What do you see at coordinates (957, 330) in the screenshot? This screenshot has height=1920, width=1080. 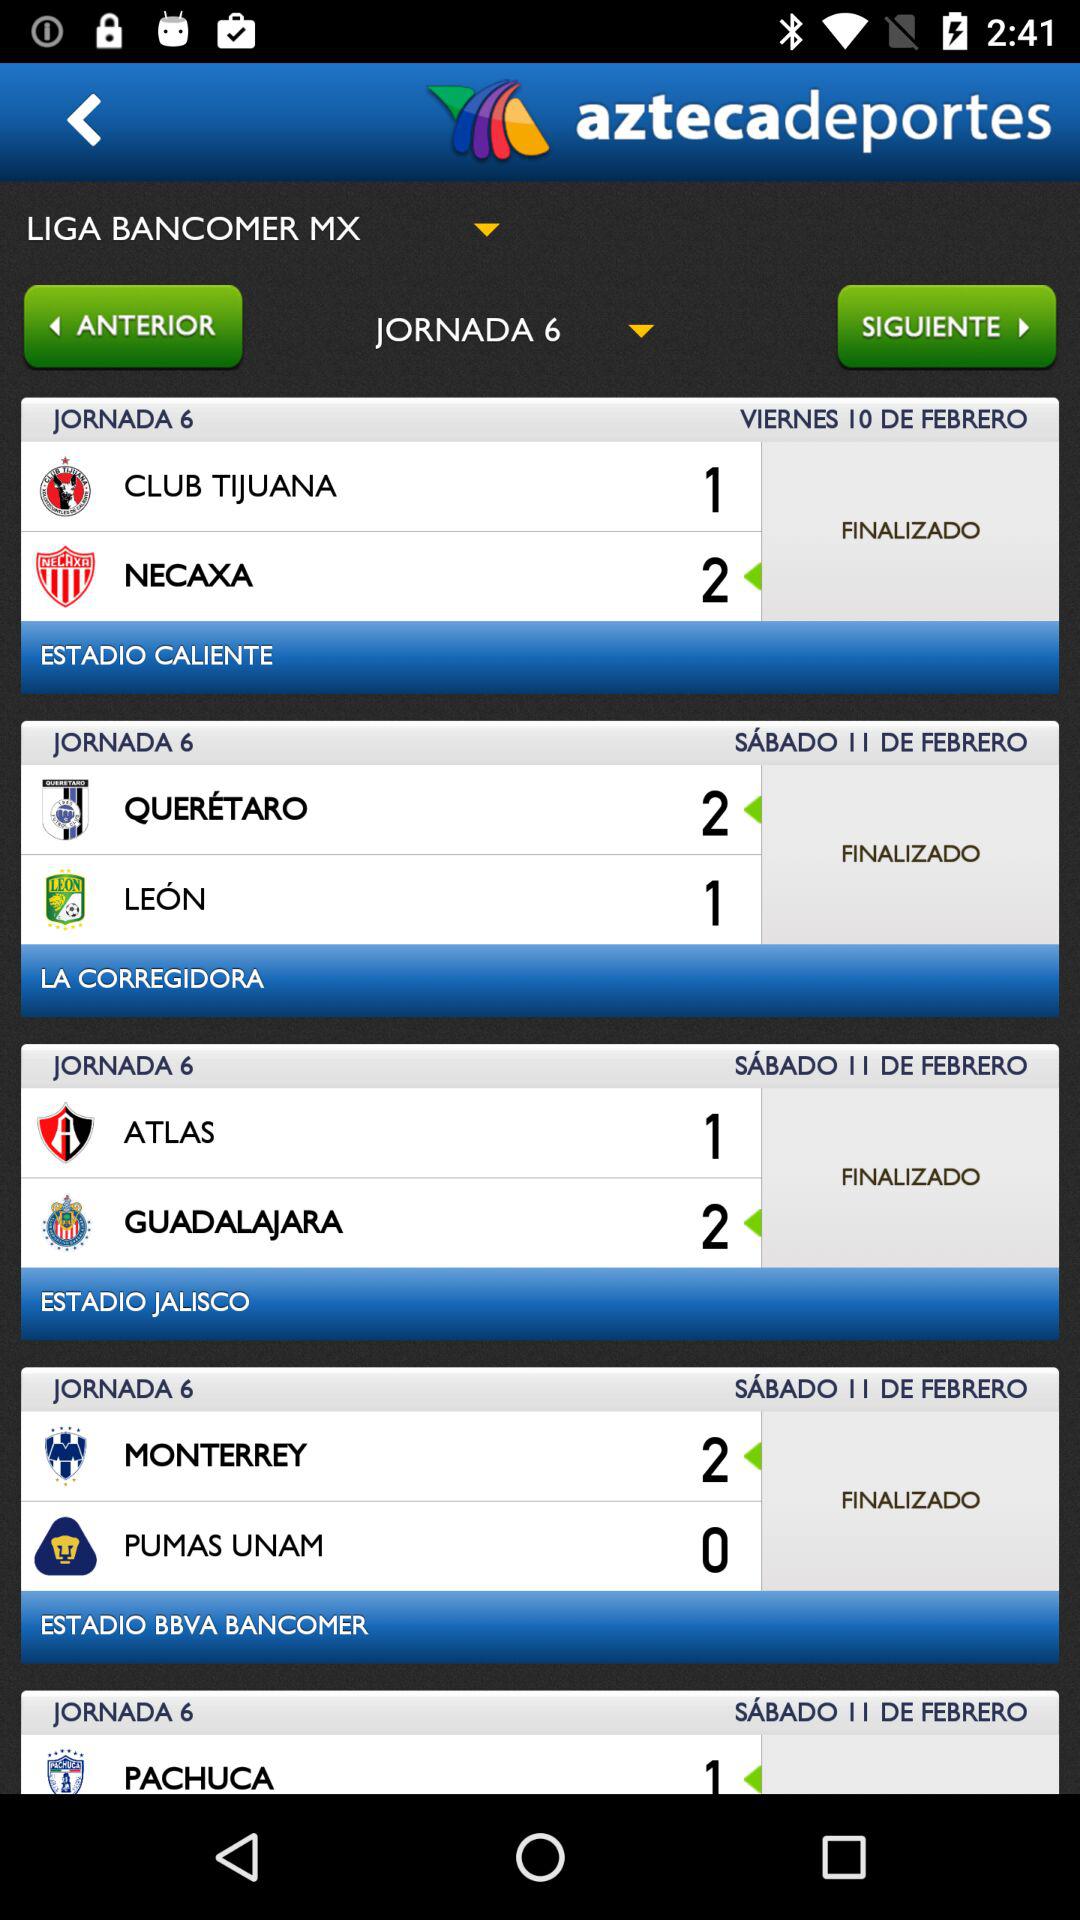 I see `go to next` at bounding box center [957, 330].